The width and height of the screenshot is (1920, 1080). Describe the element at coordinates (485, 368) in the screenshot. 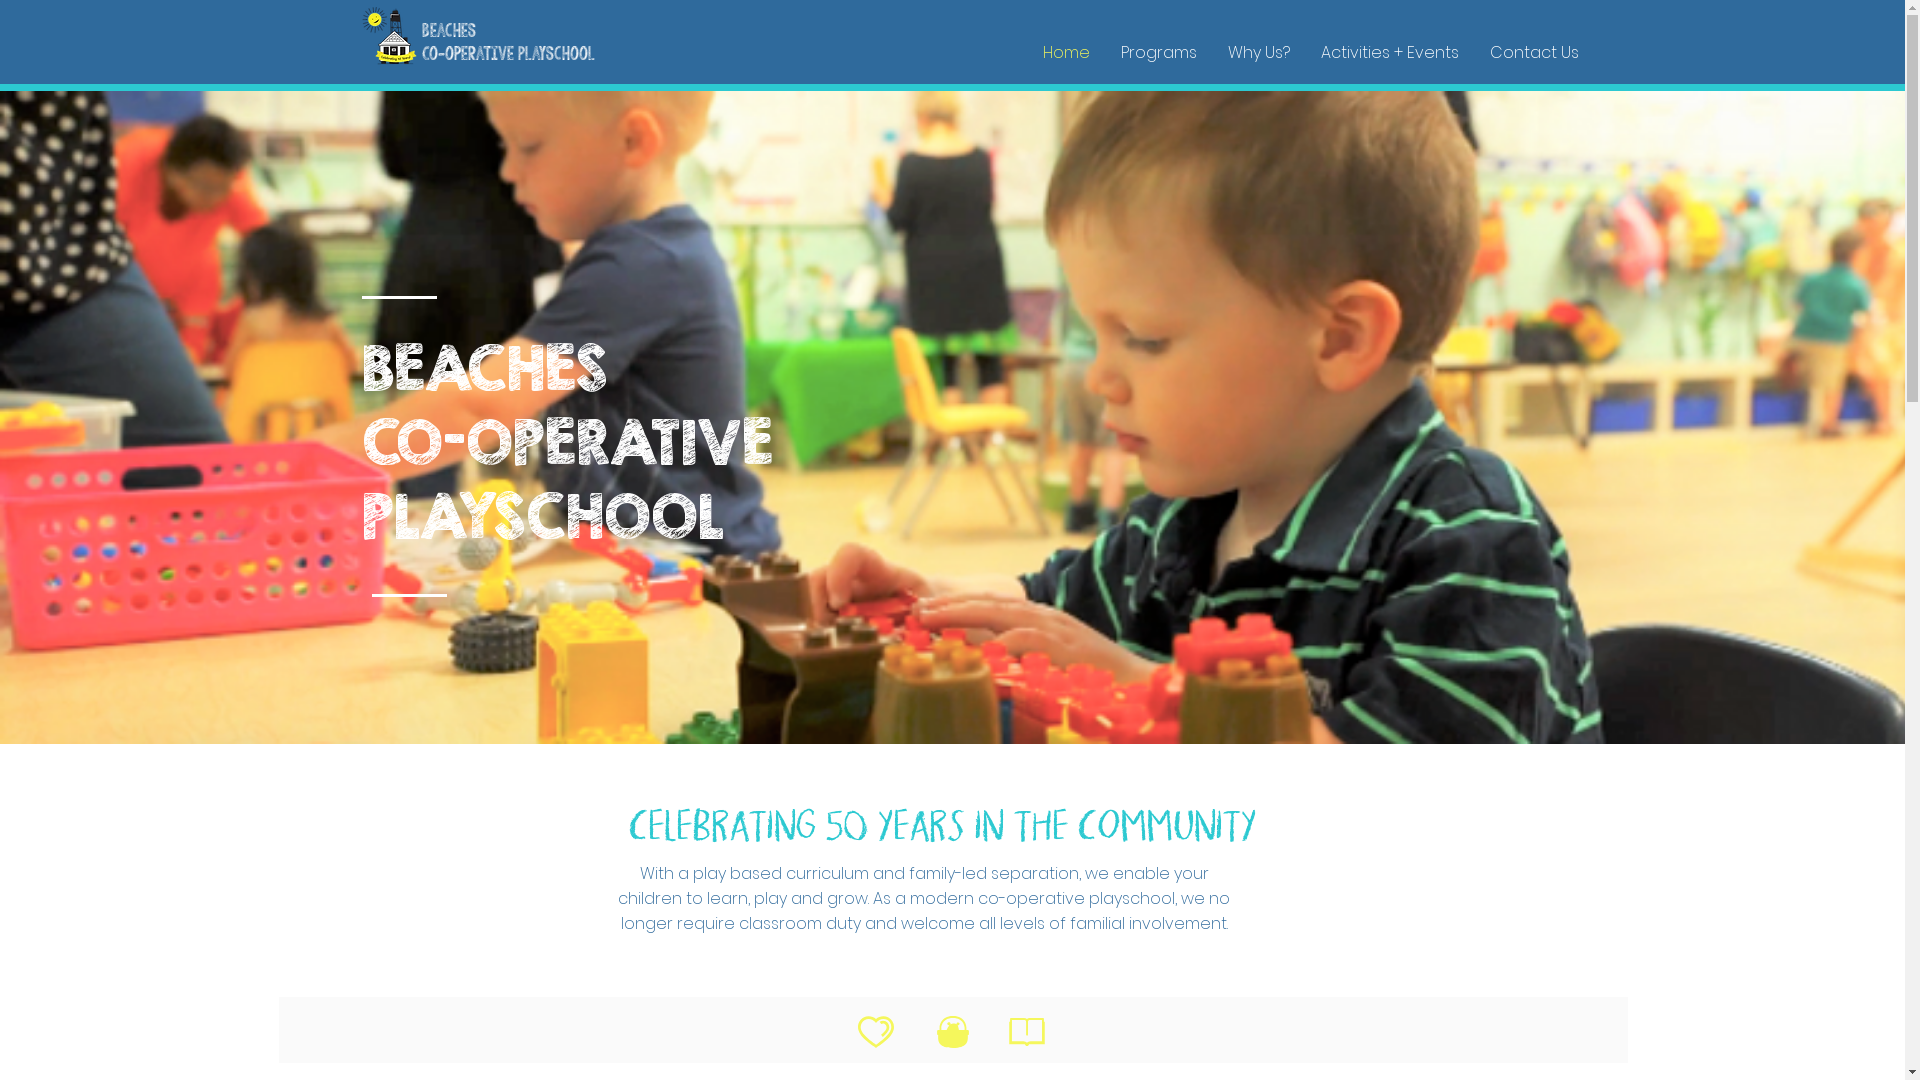

I see `BEACHES` at that location.